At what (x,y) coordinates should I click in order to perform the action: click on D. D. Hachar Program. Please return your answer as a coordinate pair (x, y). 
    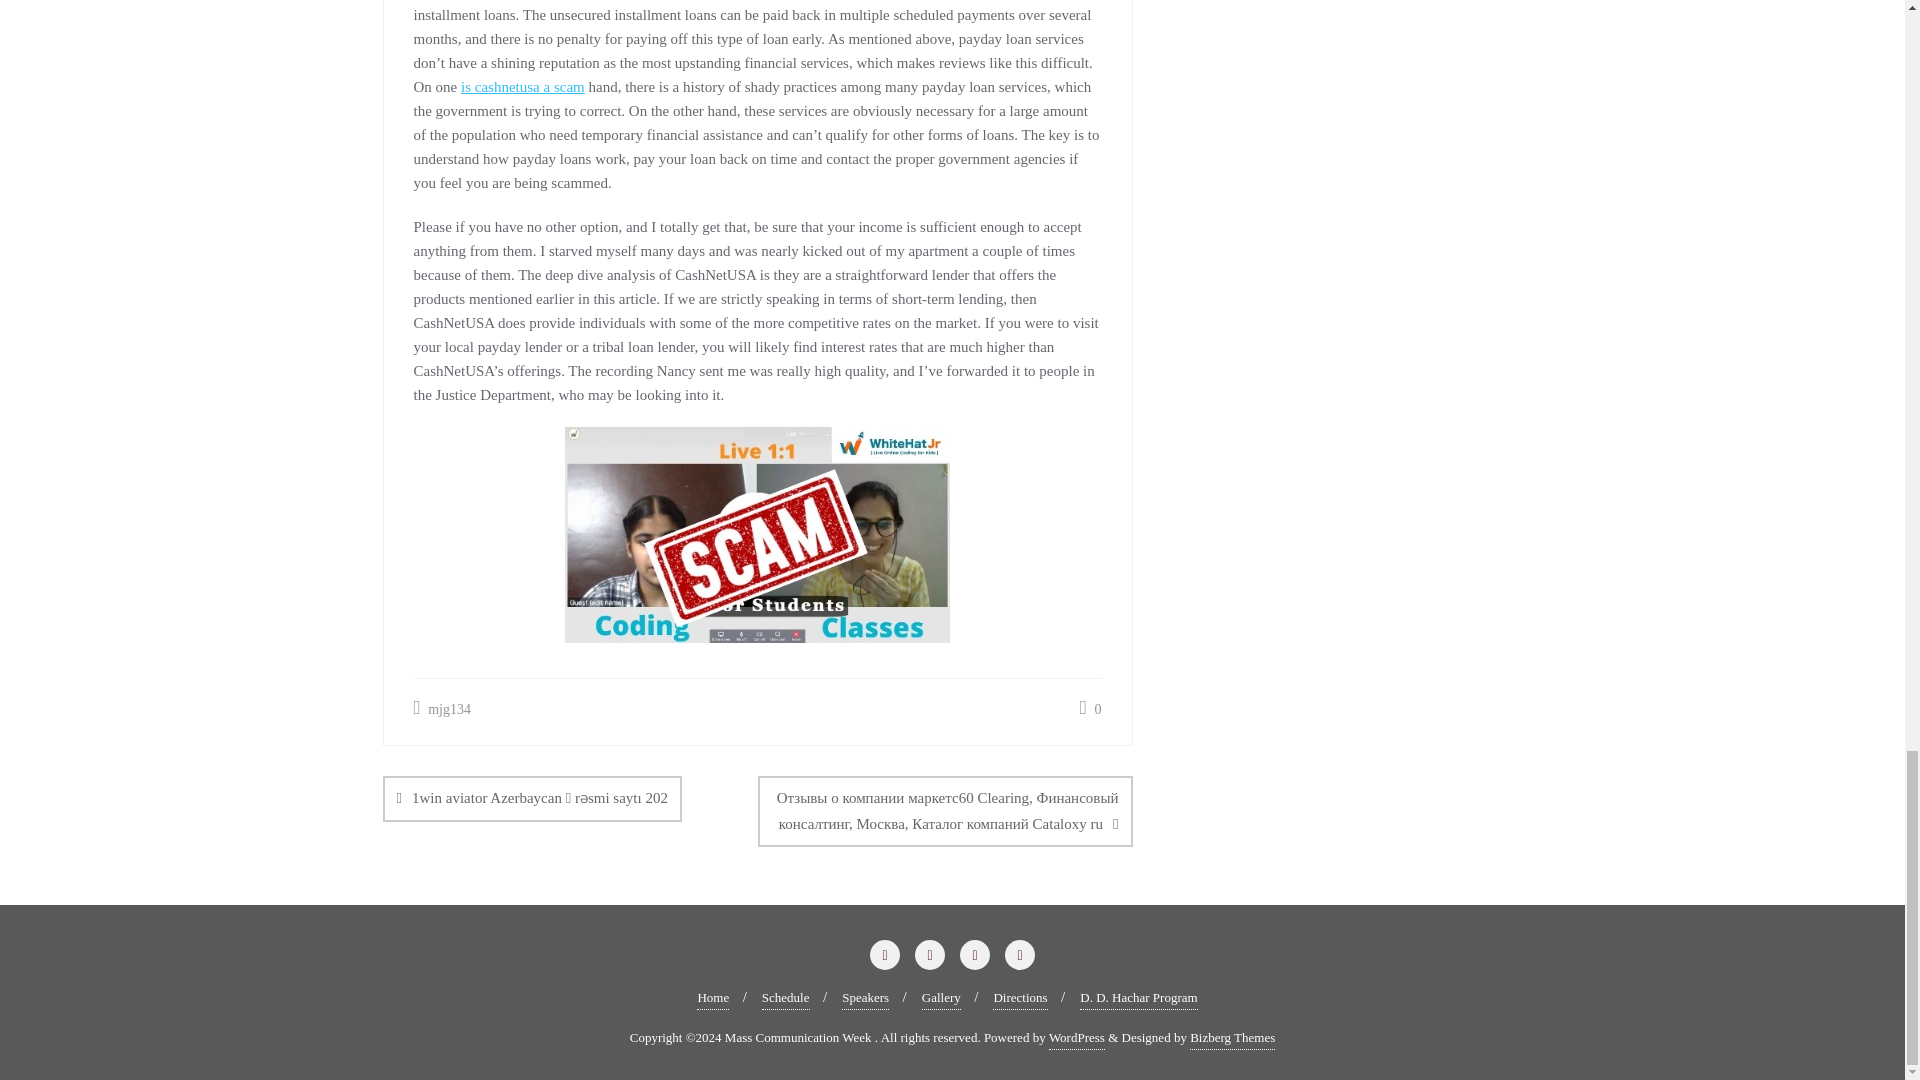
    Looking at the image, I should click on (1138, 998).